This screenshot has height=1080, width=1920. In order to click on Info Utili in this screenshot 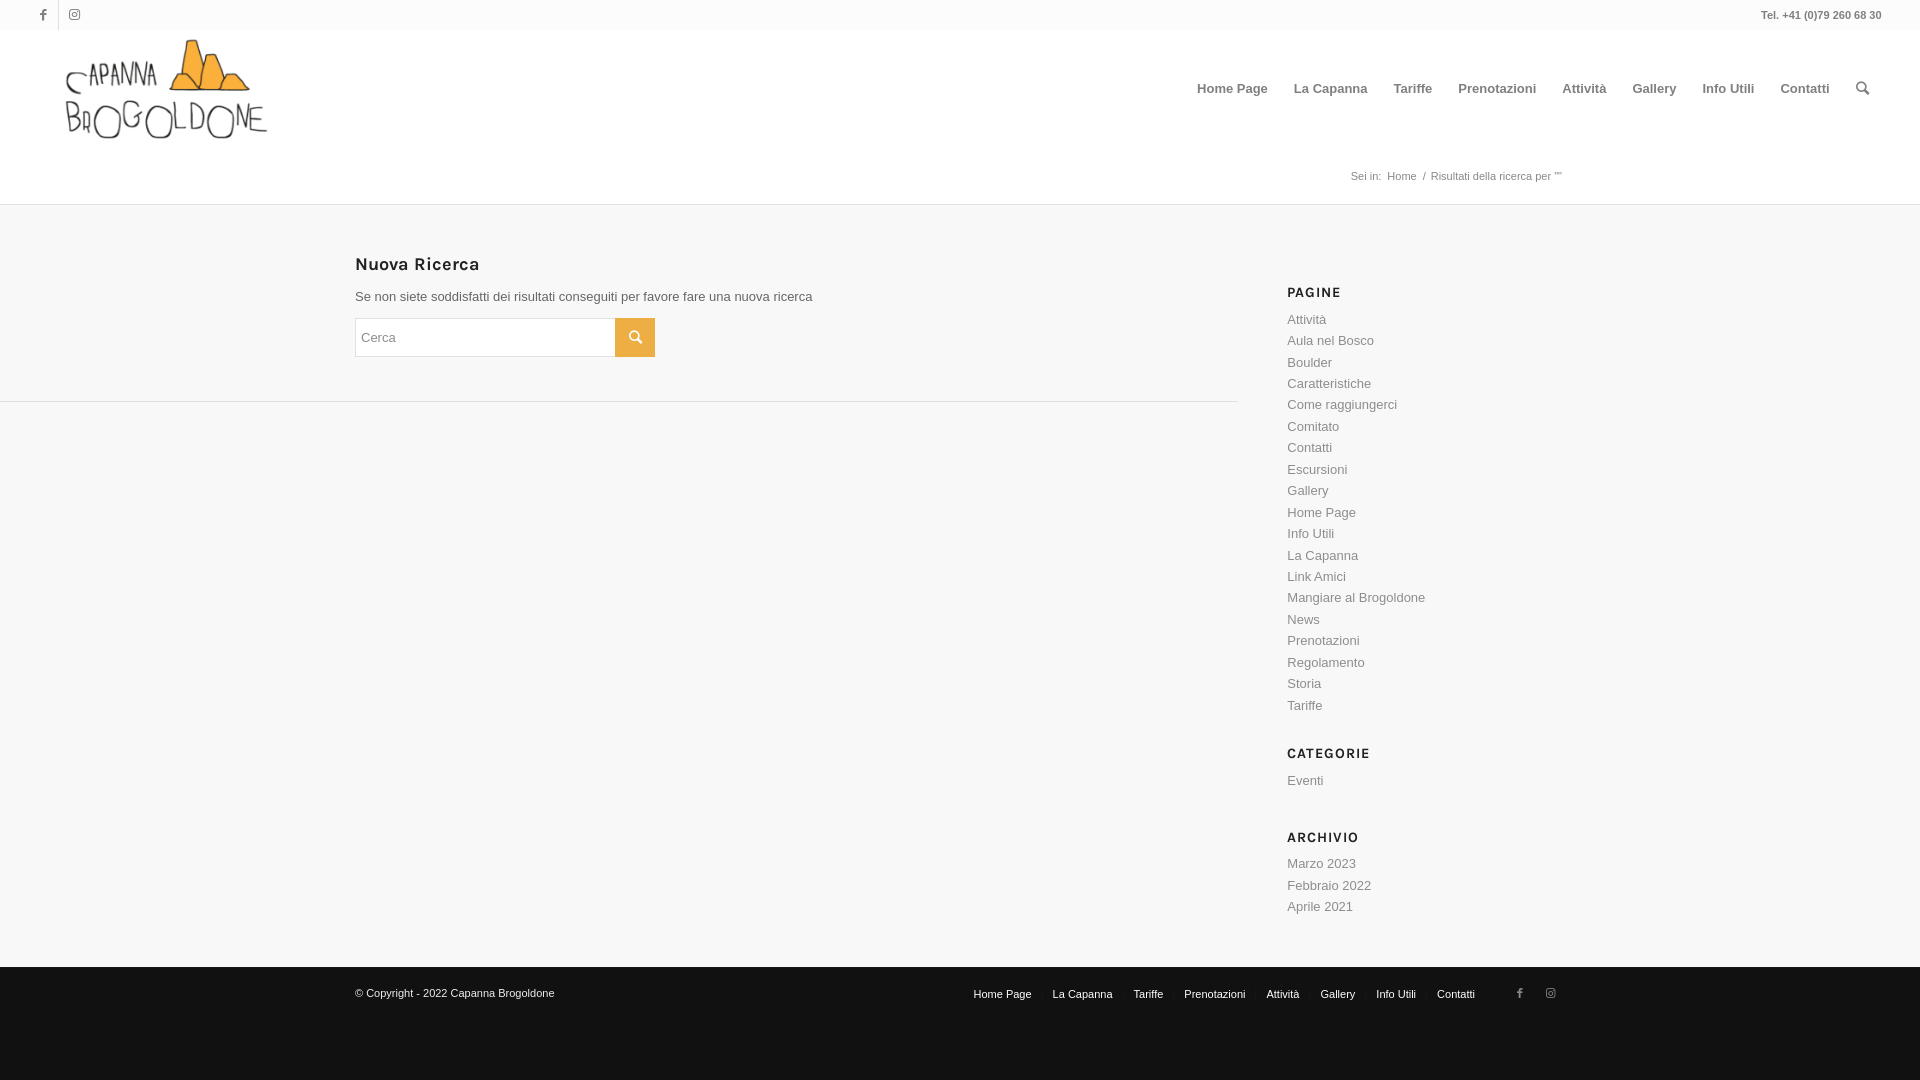, I will do `click(1728, 89)`.